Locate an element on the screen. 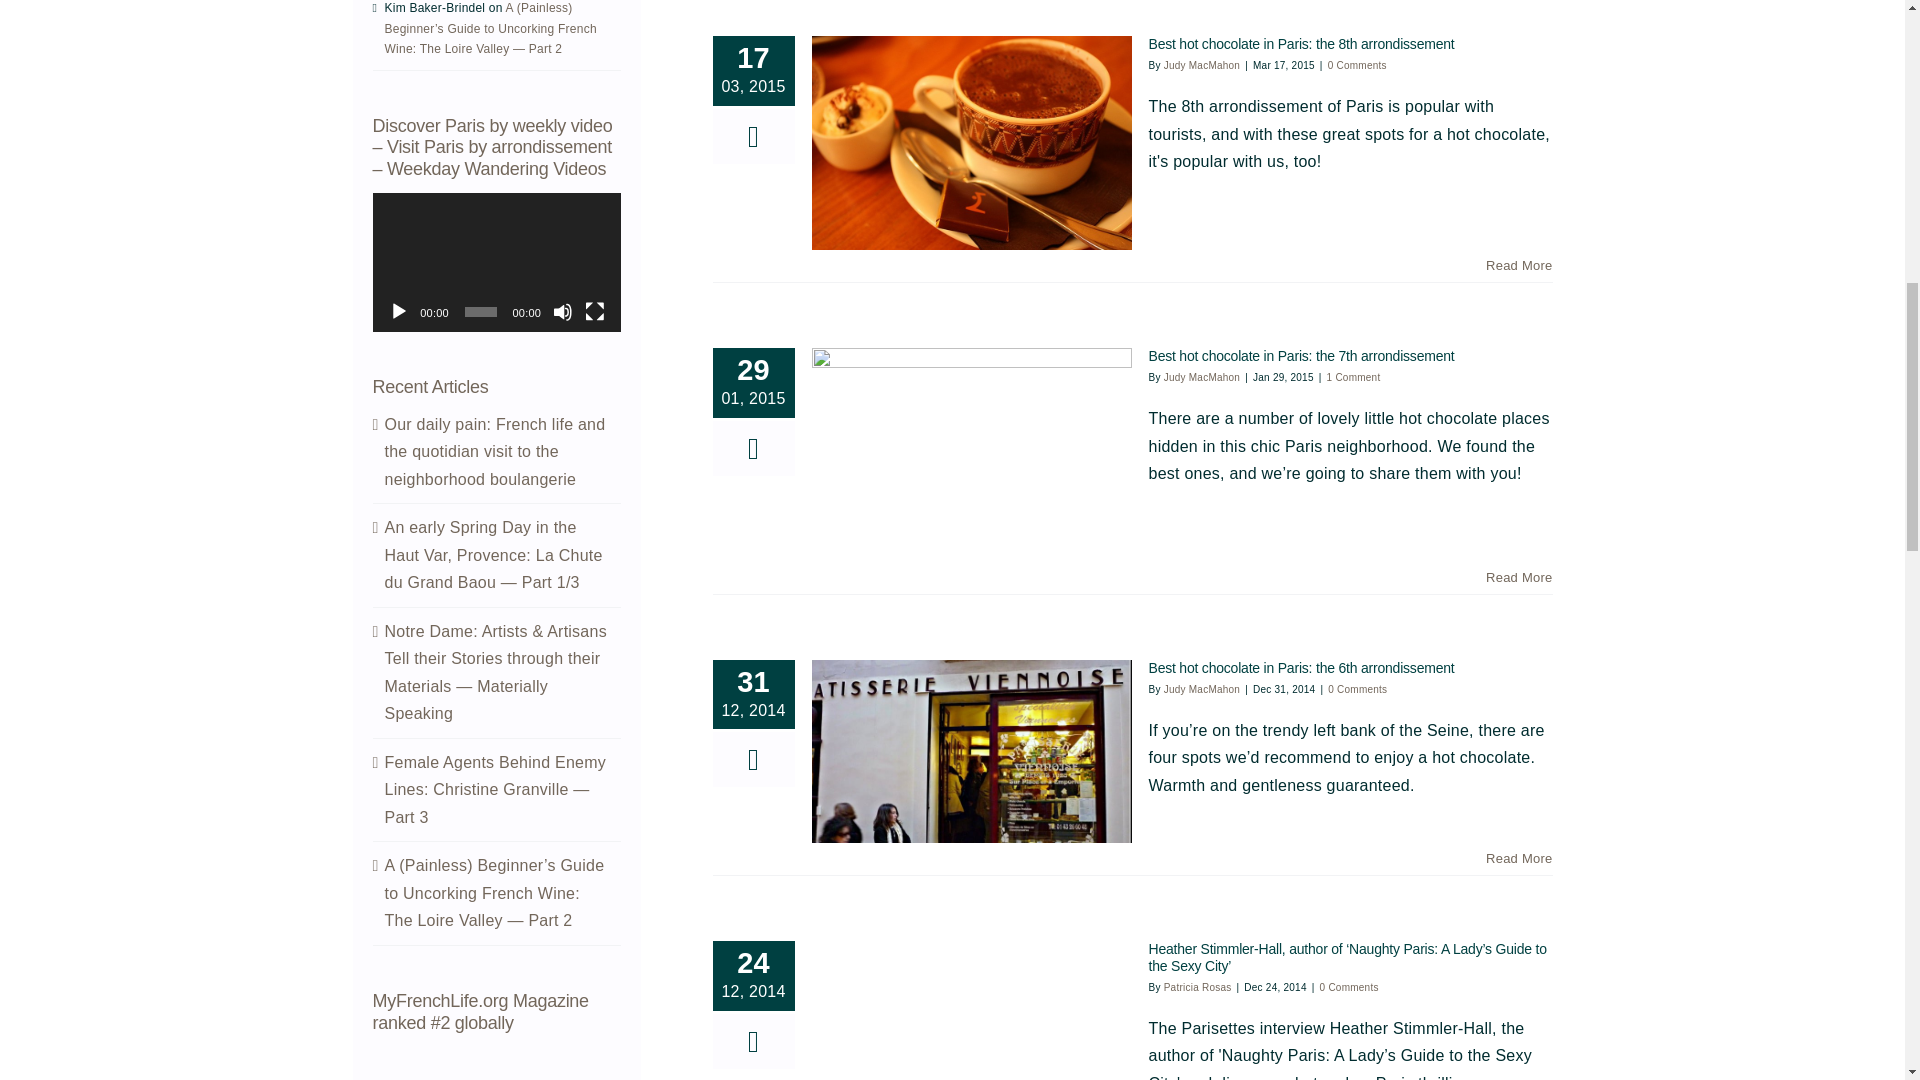 The image size is (1920, 1080). Posts by Judy MacMahon is located at coordinates (1202, 689).